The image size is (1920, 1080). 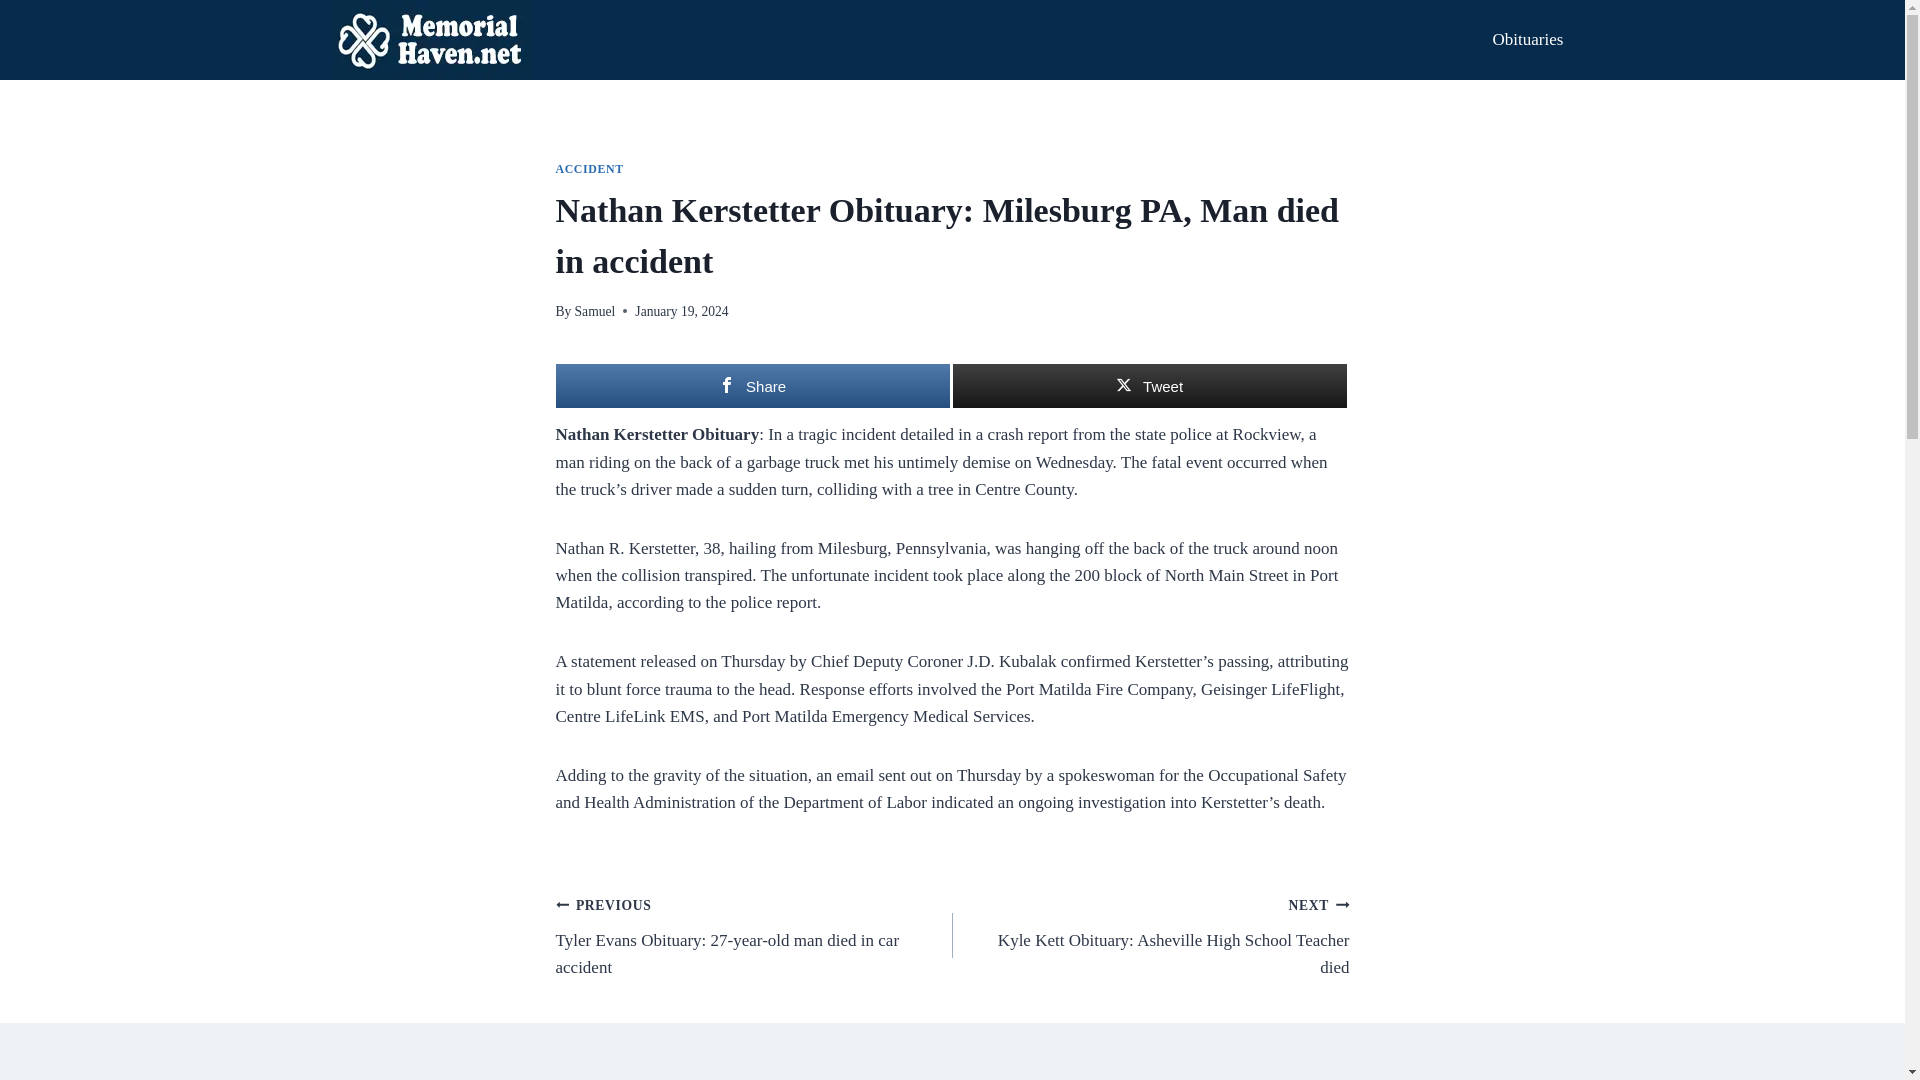 What do you see at coordinates (595, 310) in the screenshot?
I see `Samuel` at bounding box center [595, 310].